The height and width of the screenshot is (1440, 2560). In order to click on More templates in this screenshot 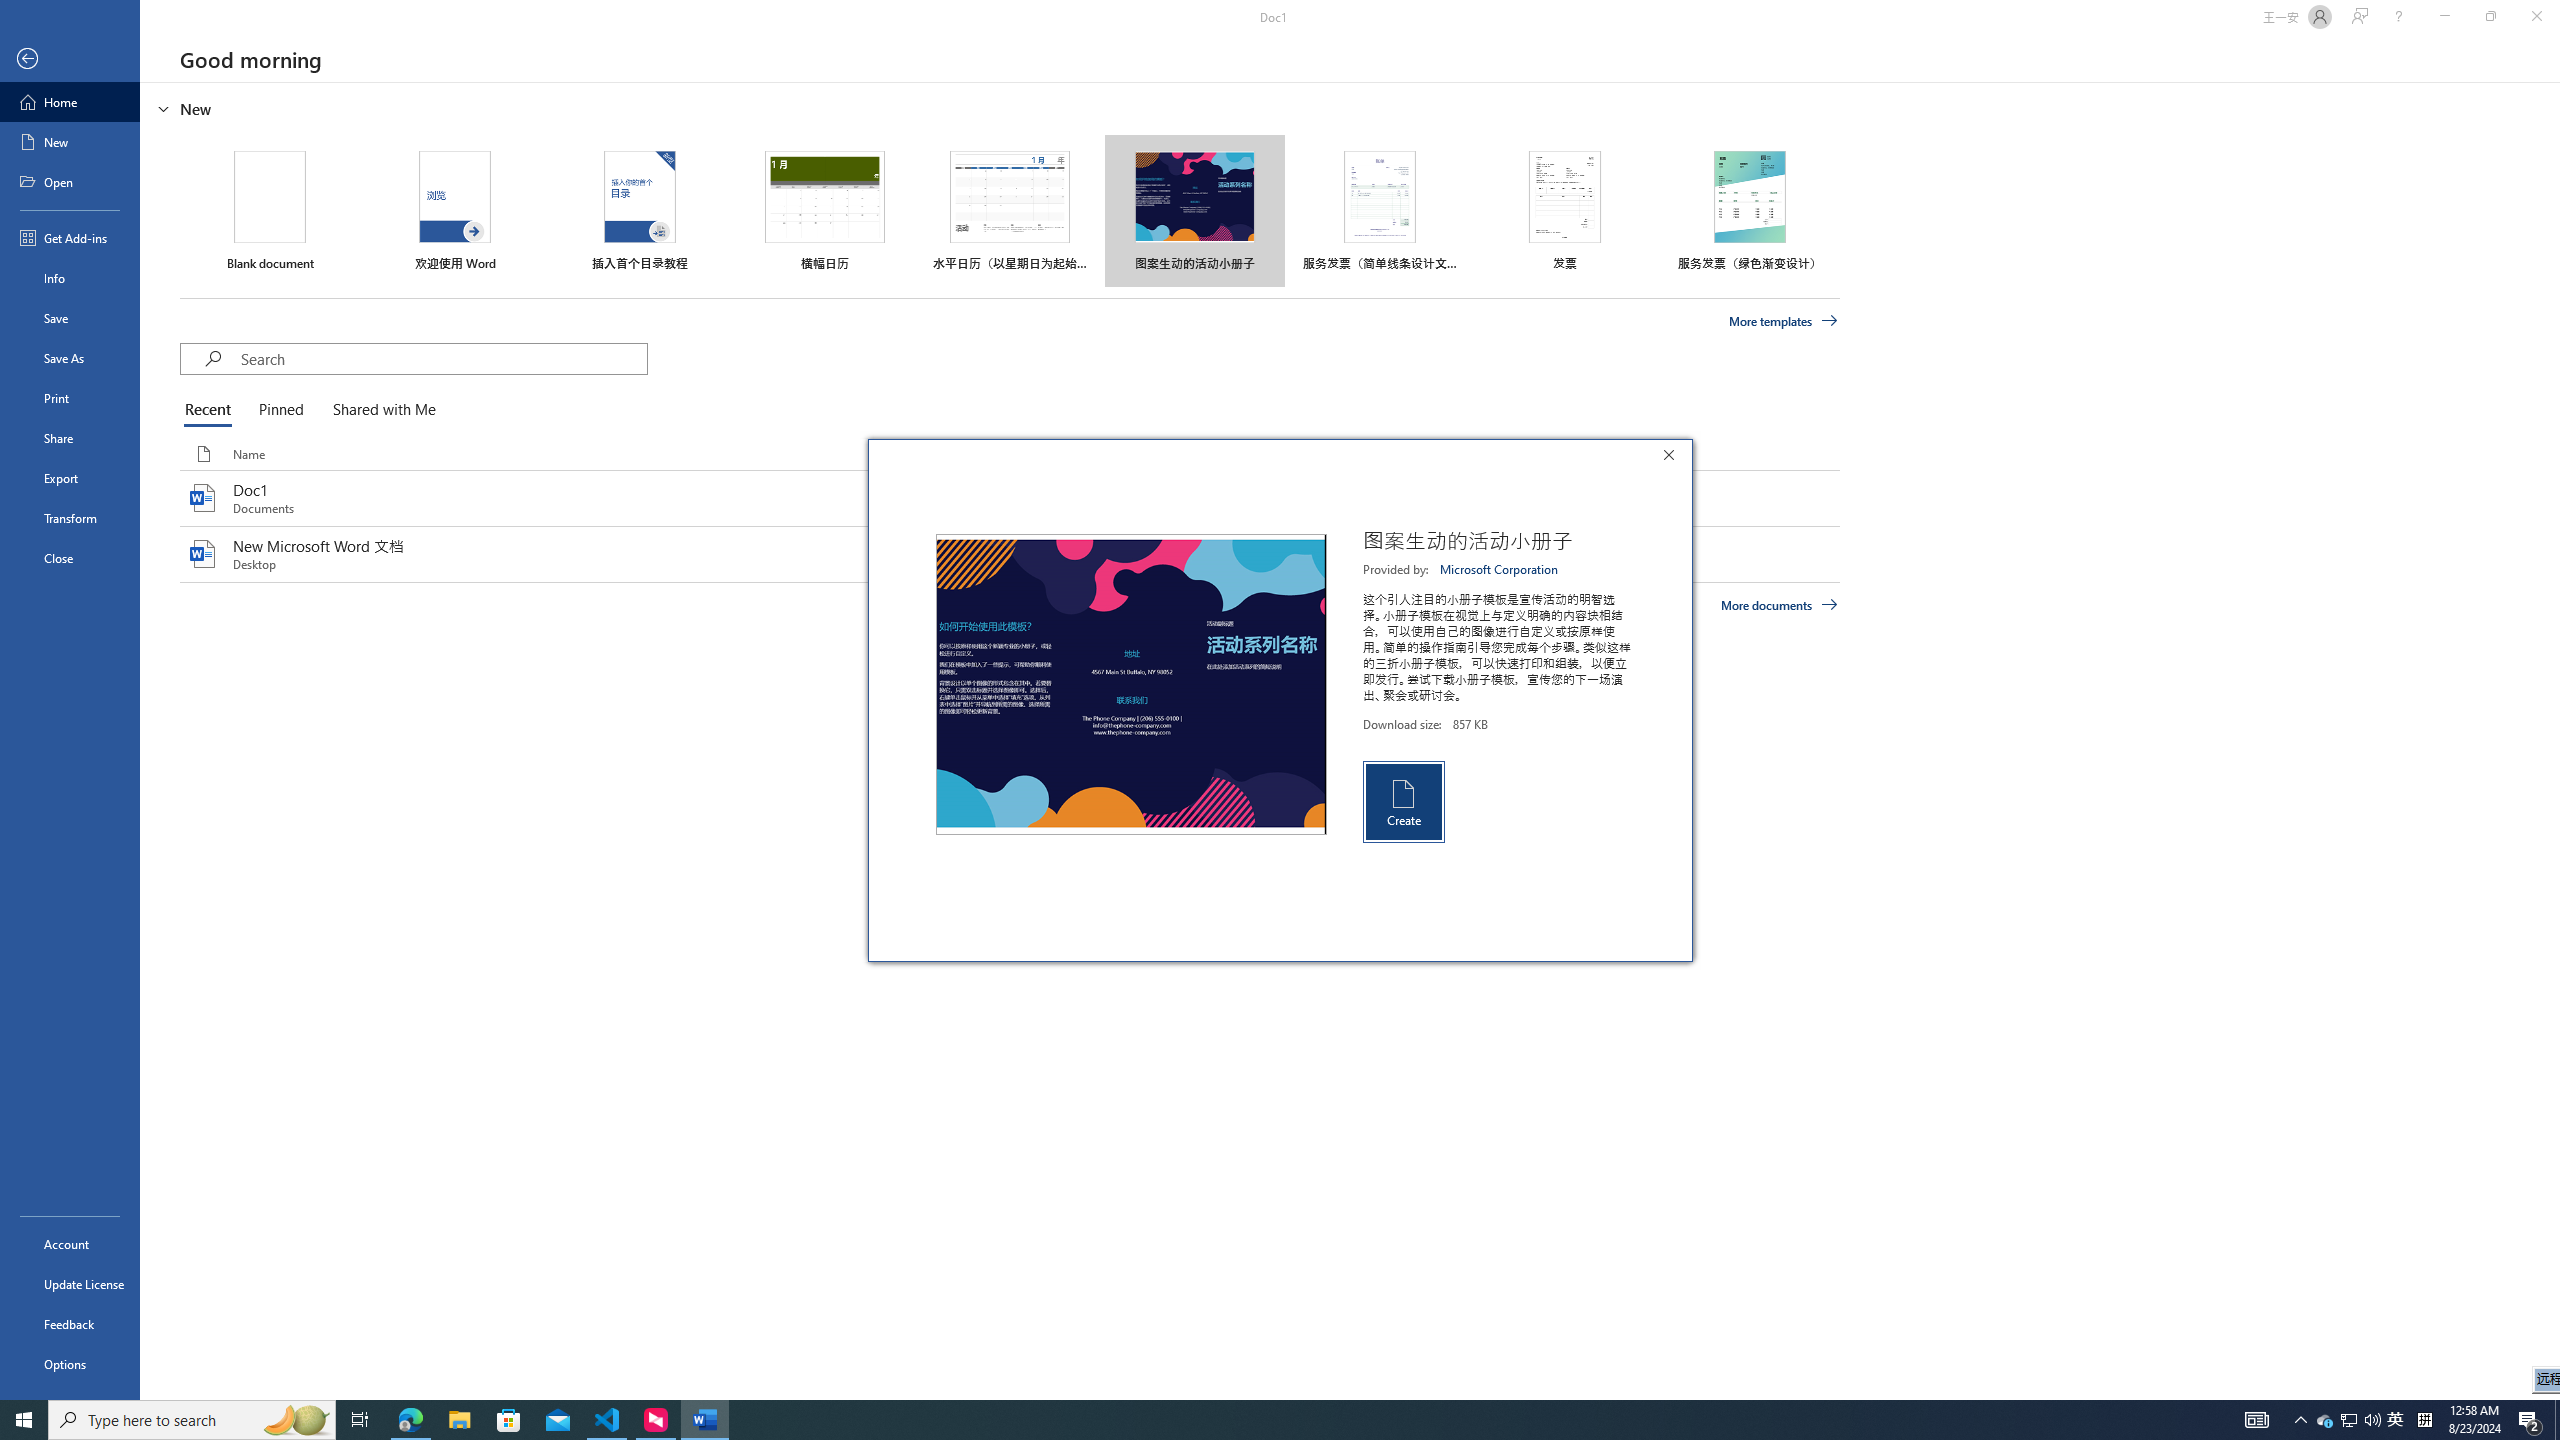, I will do `click(1784, 321)`.